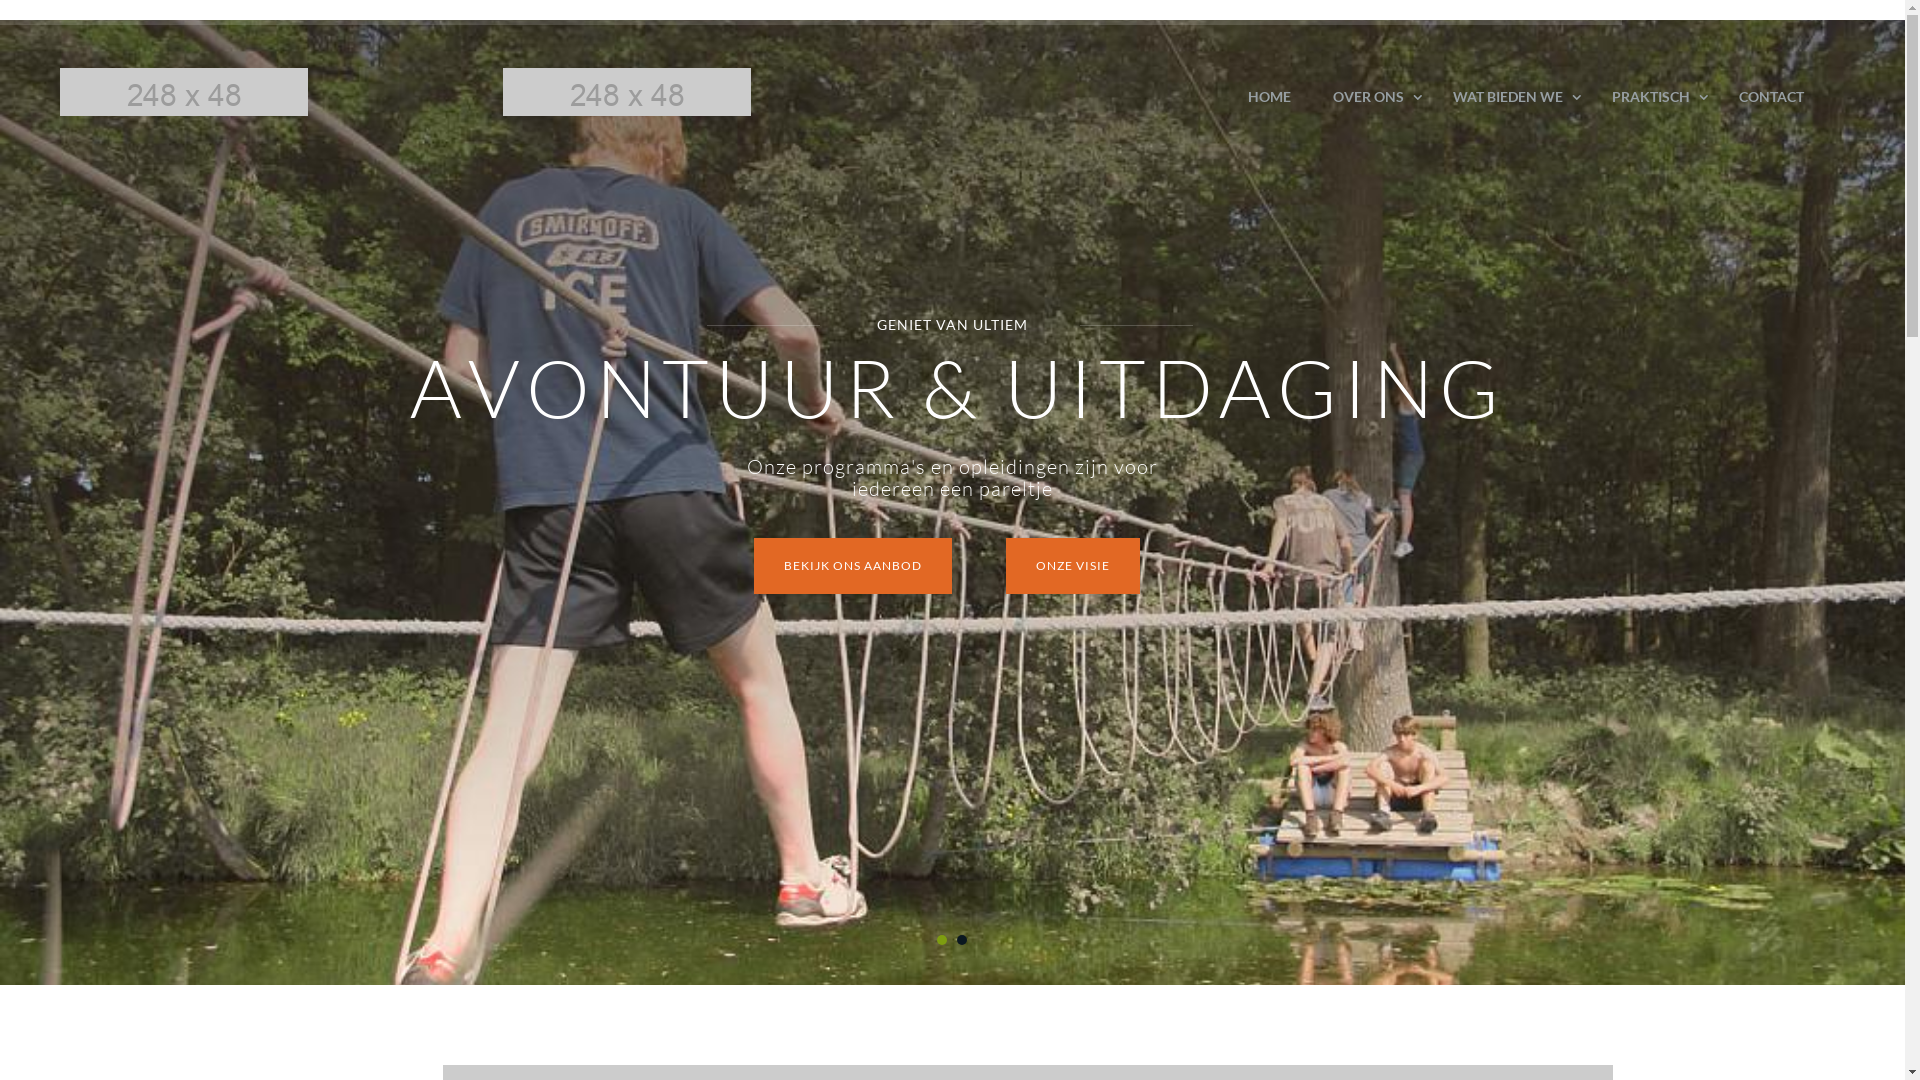  I want to click on OVER ONS, so click(1372, 96).